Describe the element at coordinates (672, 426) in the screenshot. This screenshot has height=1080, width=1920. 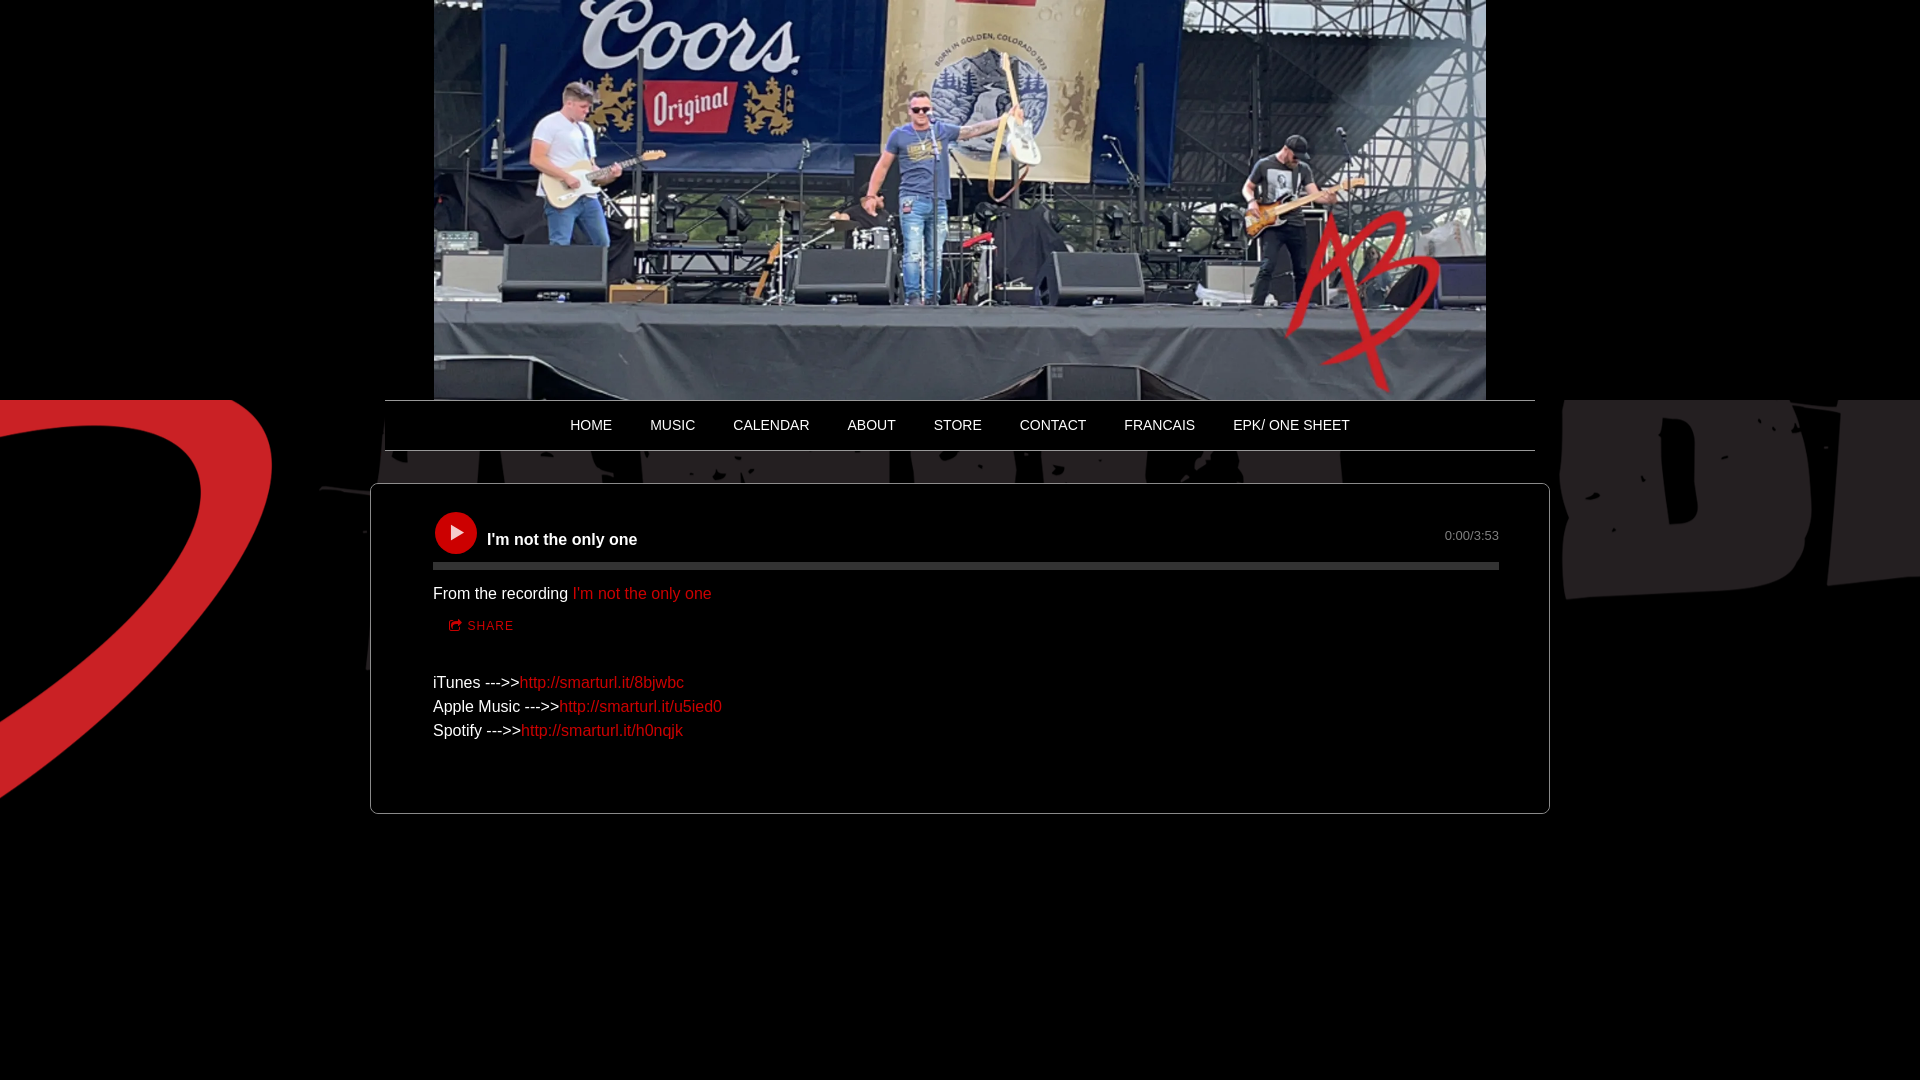
I see `MUSIC` at that location.